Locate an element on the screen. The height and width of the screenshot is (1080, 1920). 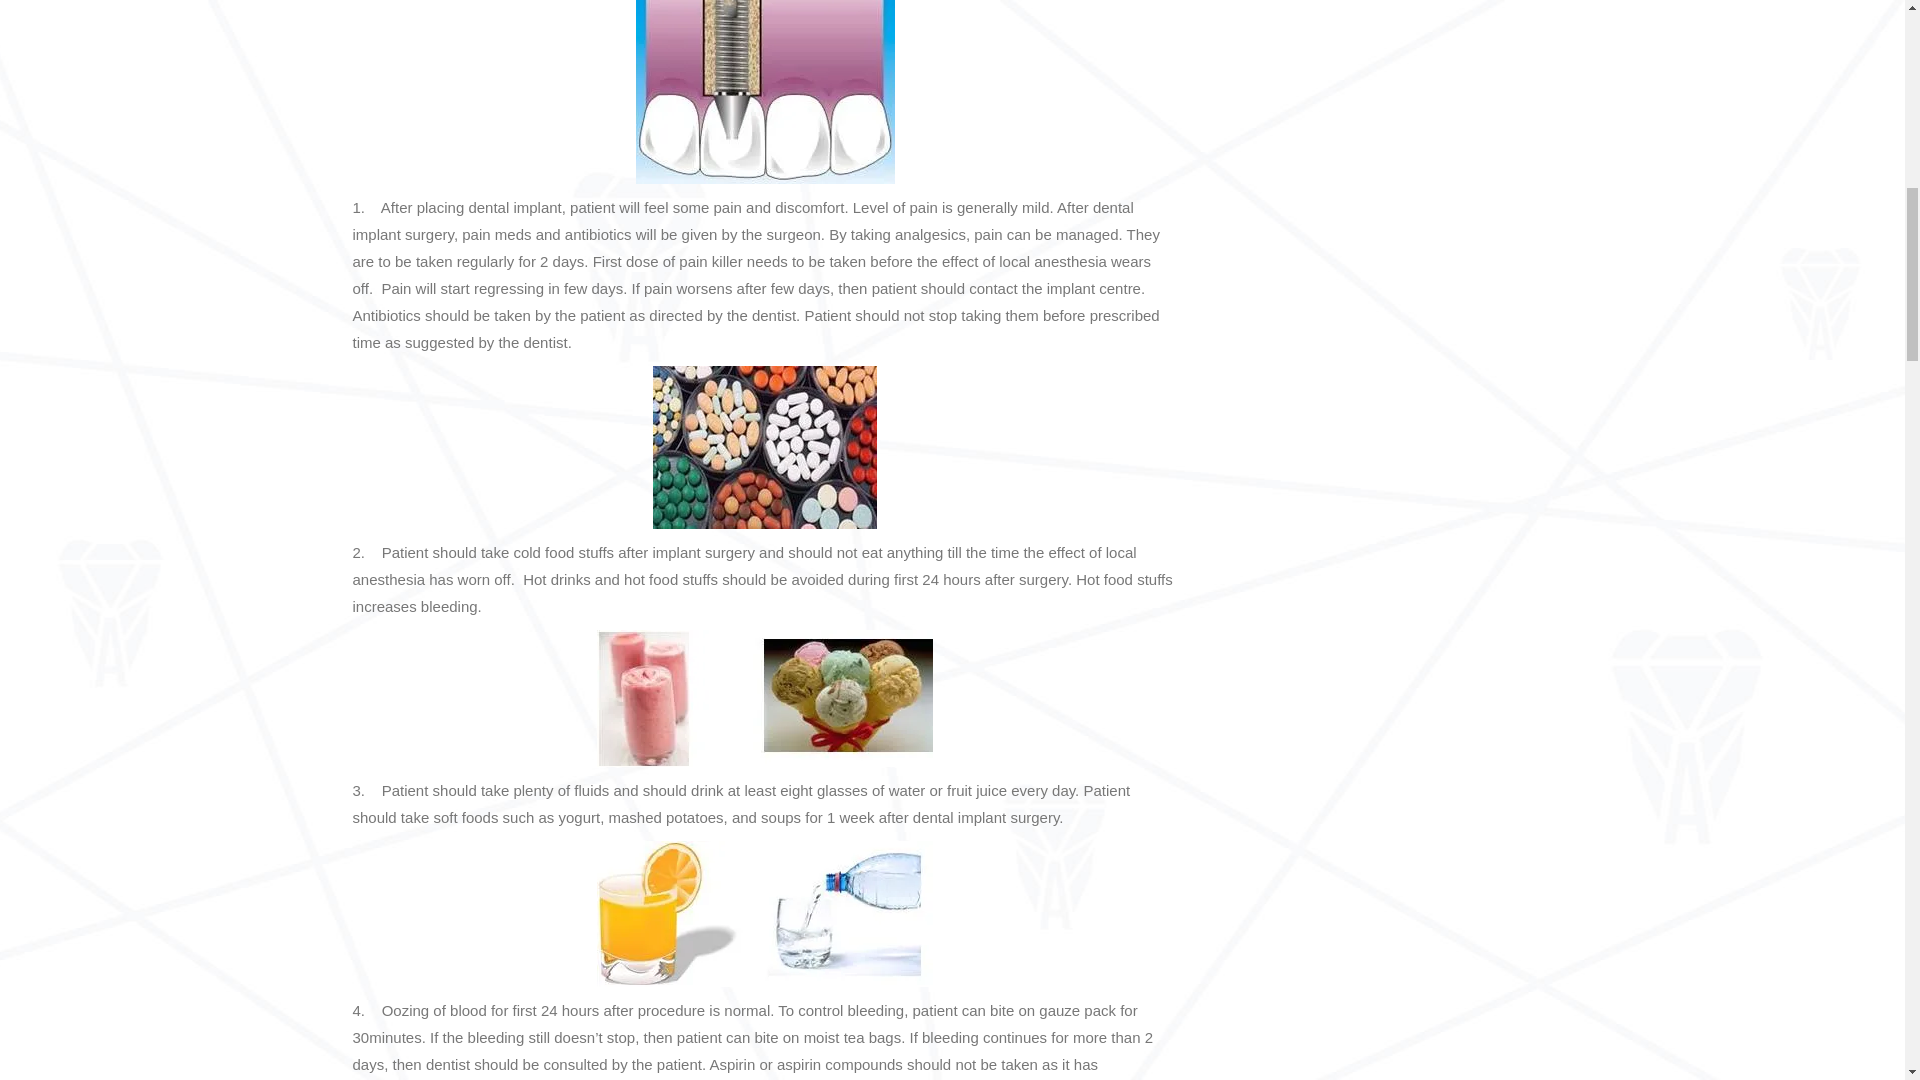
dental Implant4.JPG is located at coordinates (764, 448).